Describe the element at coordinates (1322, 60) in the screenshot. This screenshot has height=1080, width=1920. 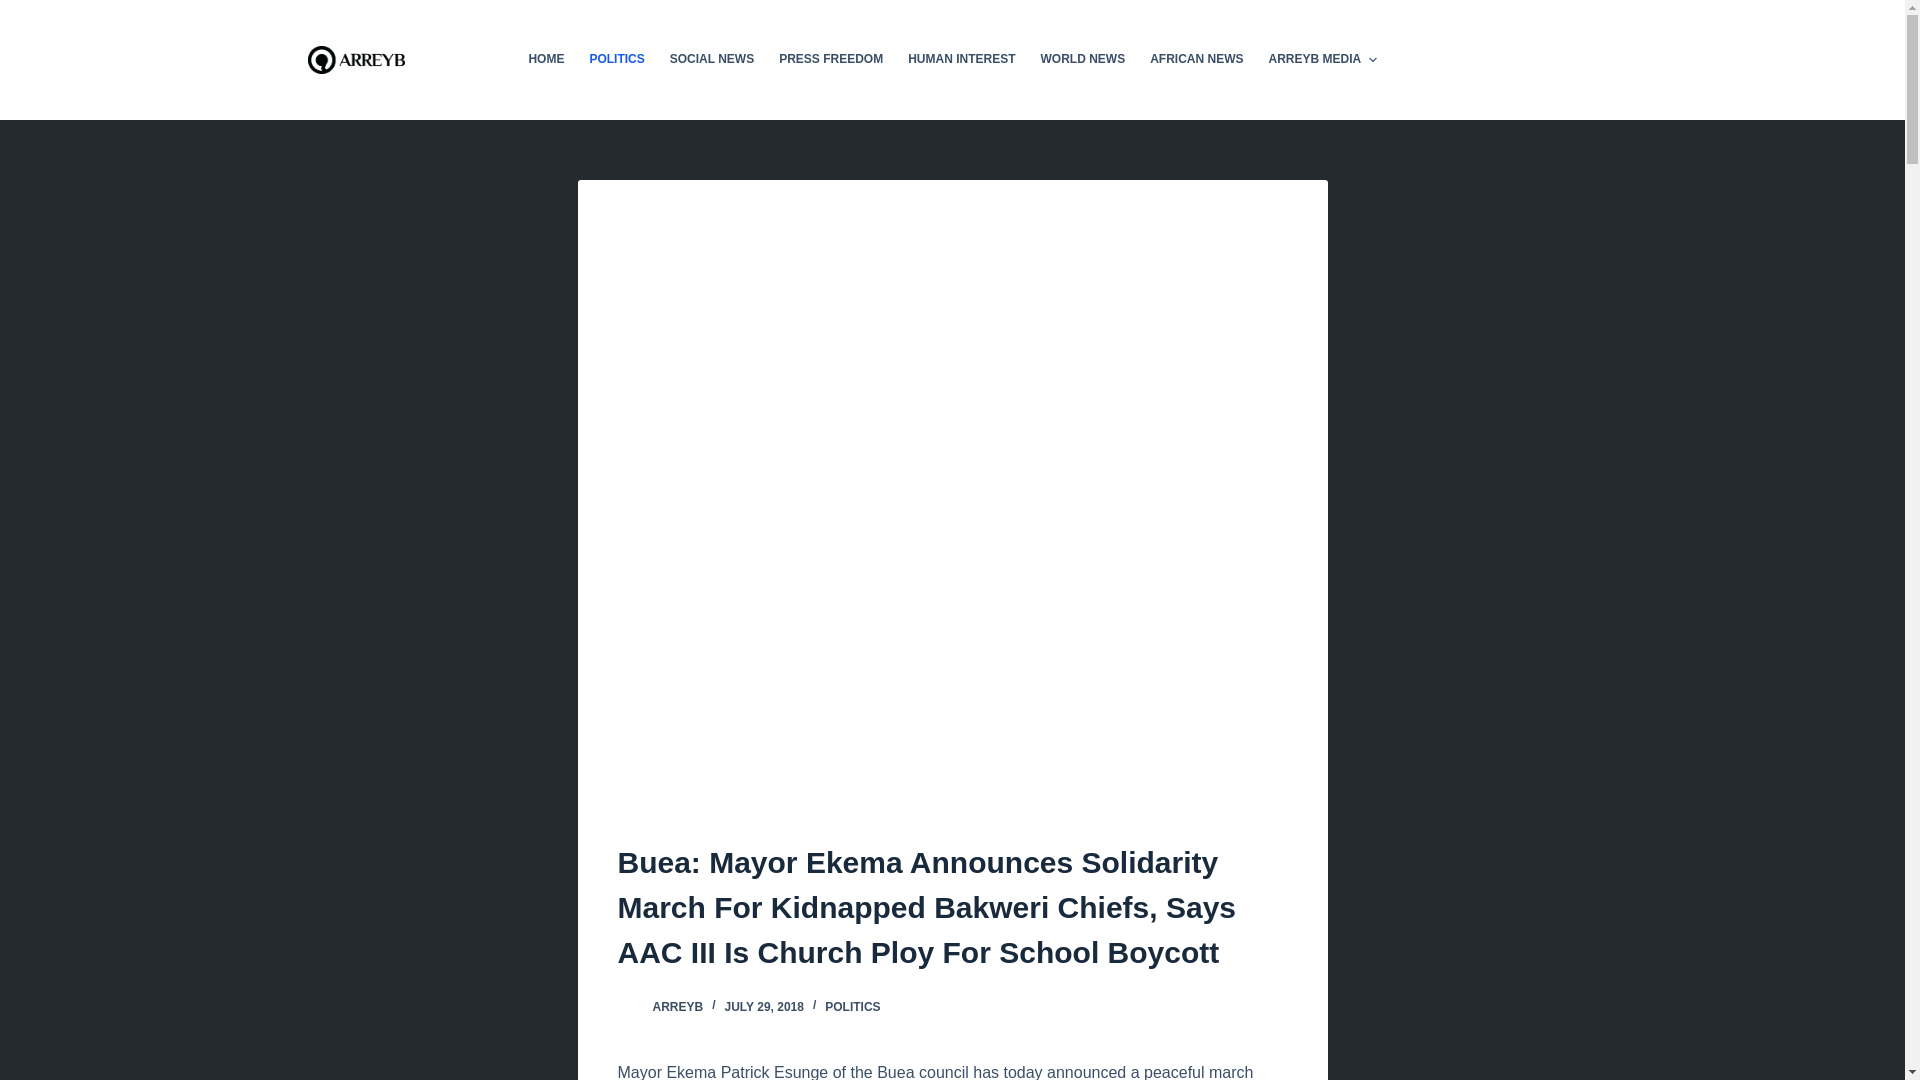
I see `ARREYB MEDIA` at that location.